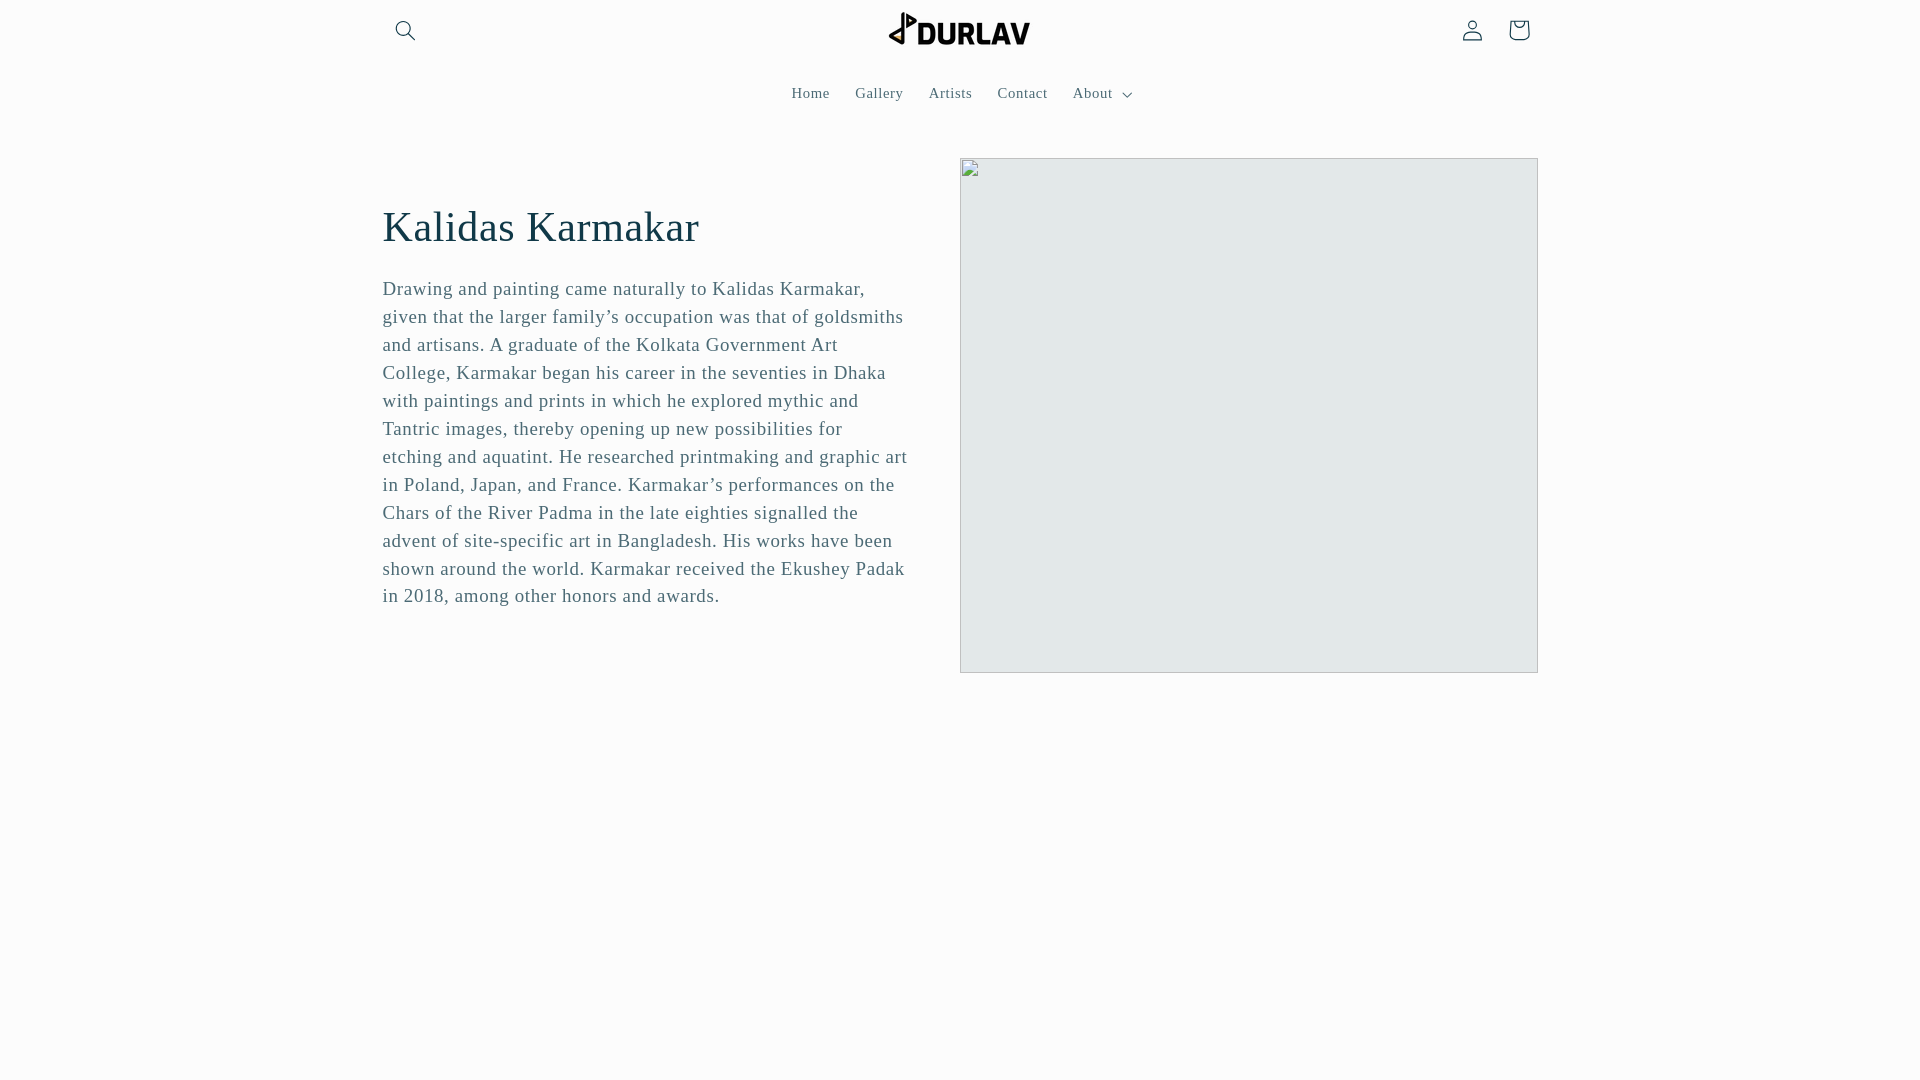 This screenshot has width=1920, height=1080. What do you see at coordinates (950, 94) in the screenshot?
I see `Artists` at bounding box center [950, 94].